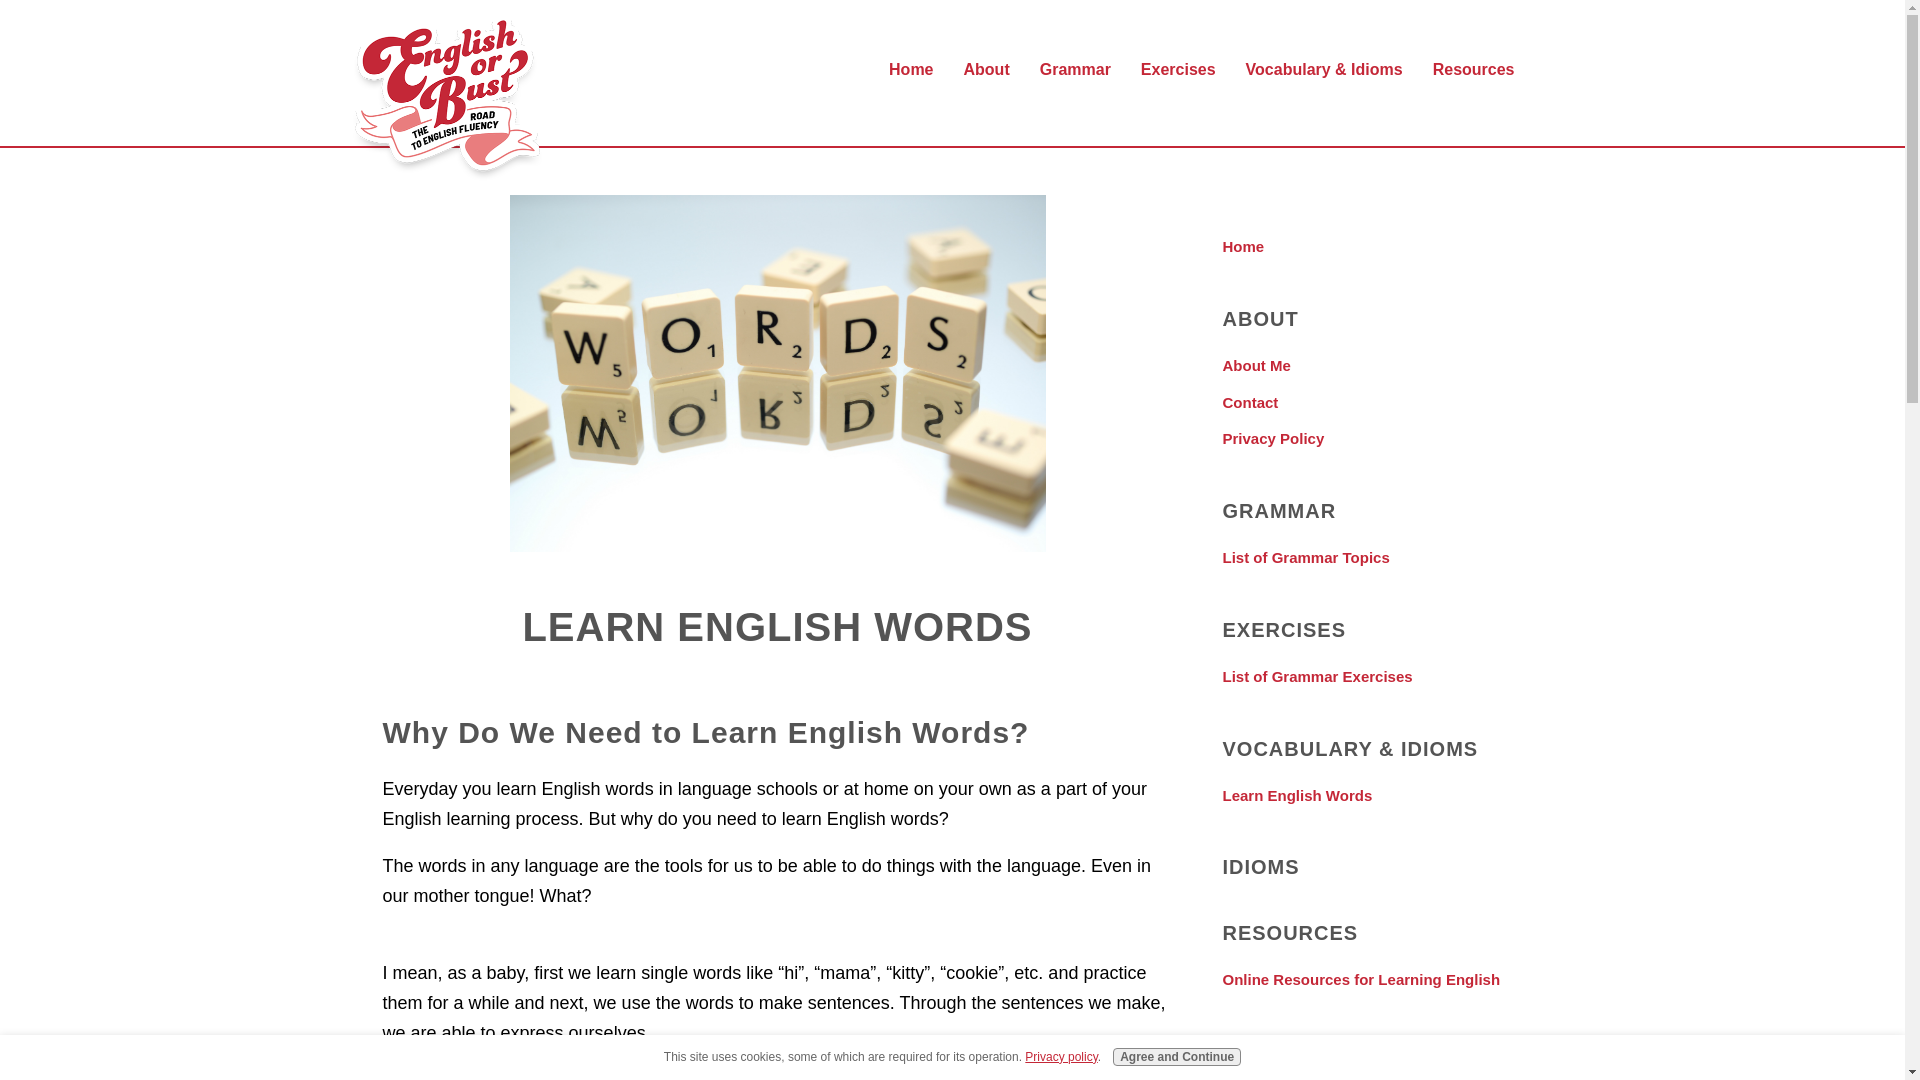  Describe the element at coordinates (914, 70) in the screenshot. I see `Home` at that location.